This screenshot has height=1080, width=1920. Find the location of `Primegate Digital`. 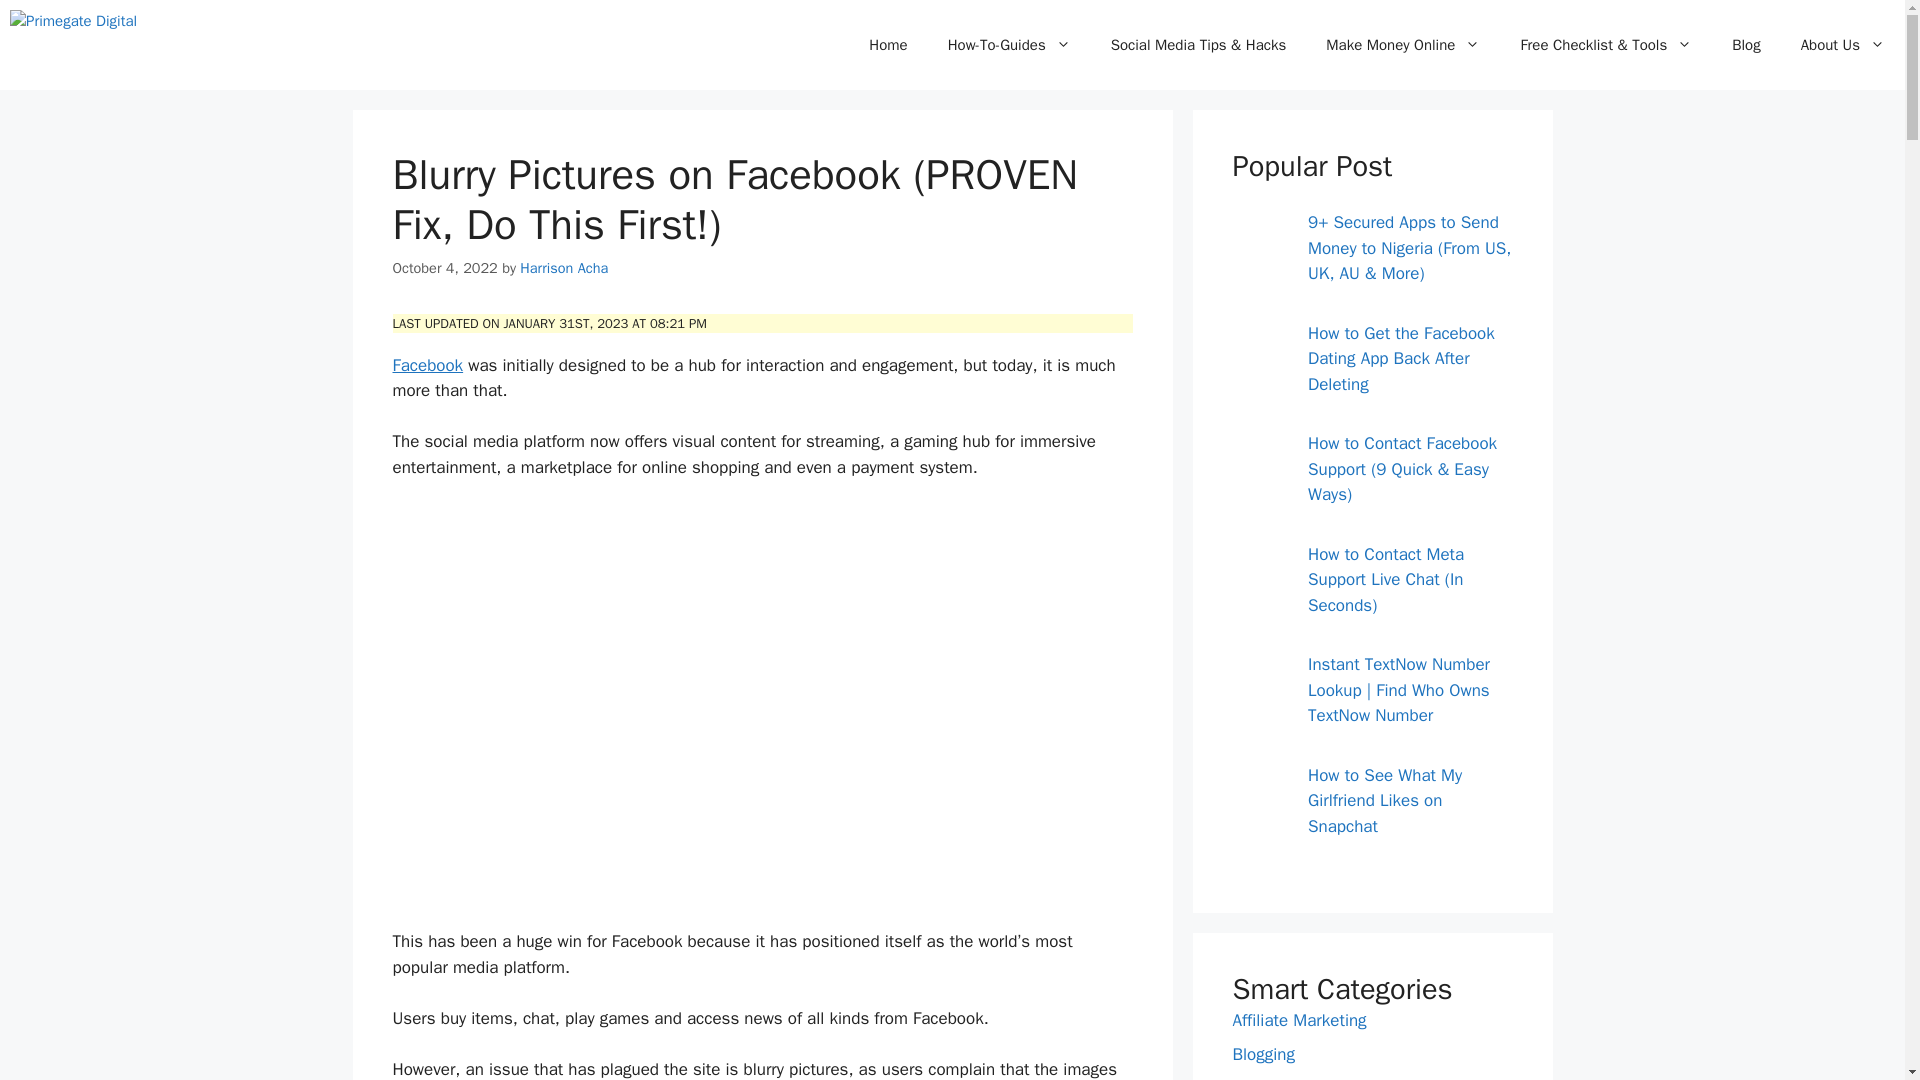

Primegate Digital is located at coordinates (81, 44).